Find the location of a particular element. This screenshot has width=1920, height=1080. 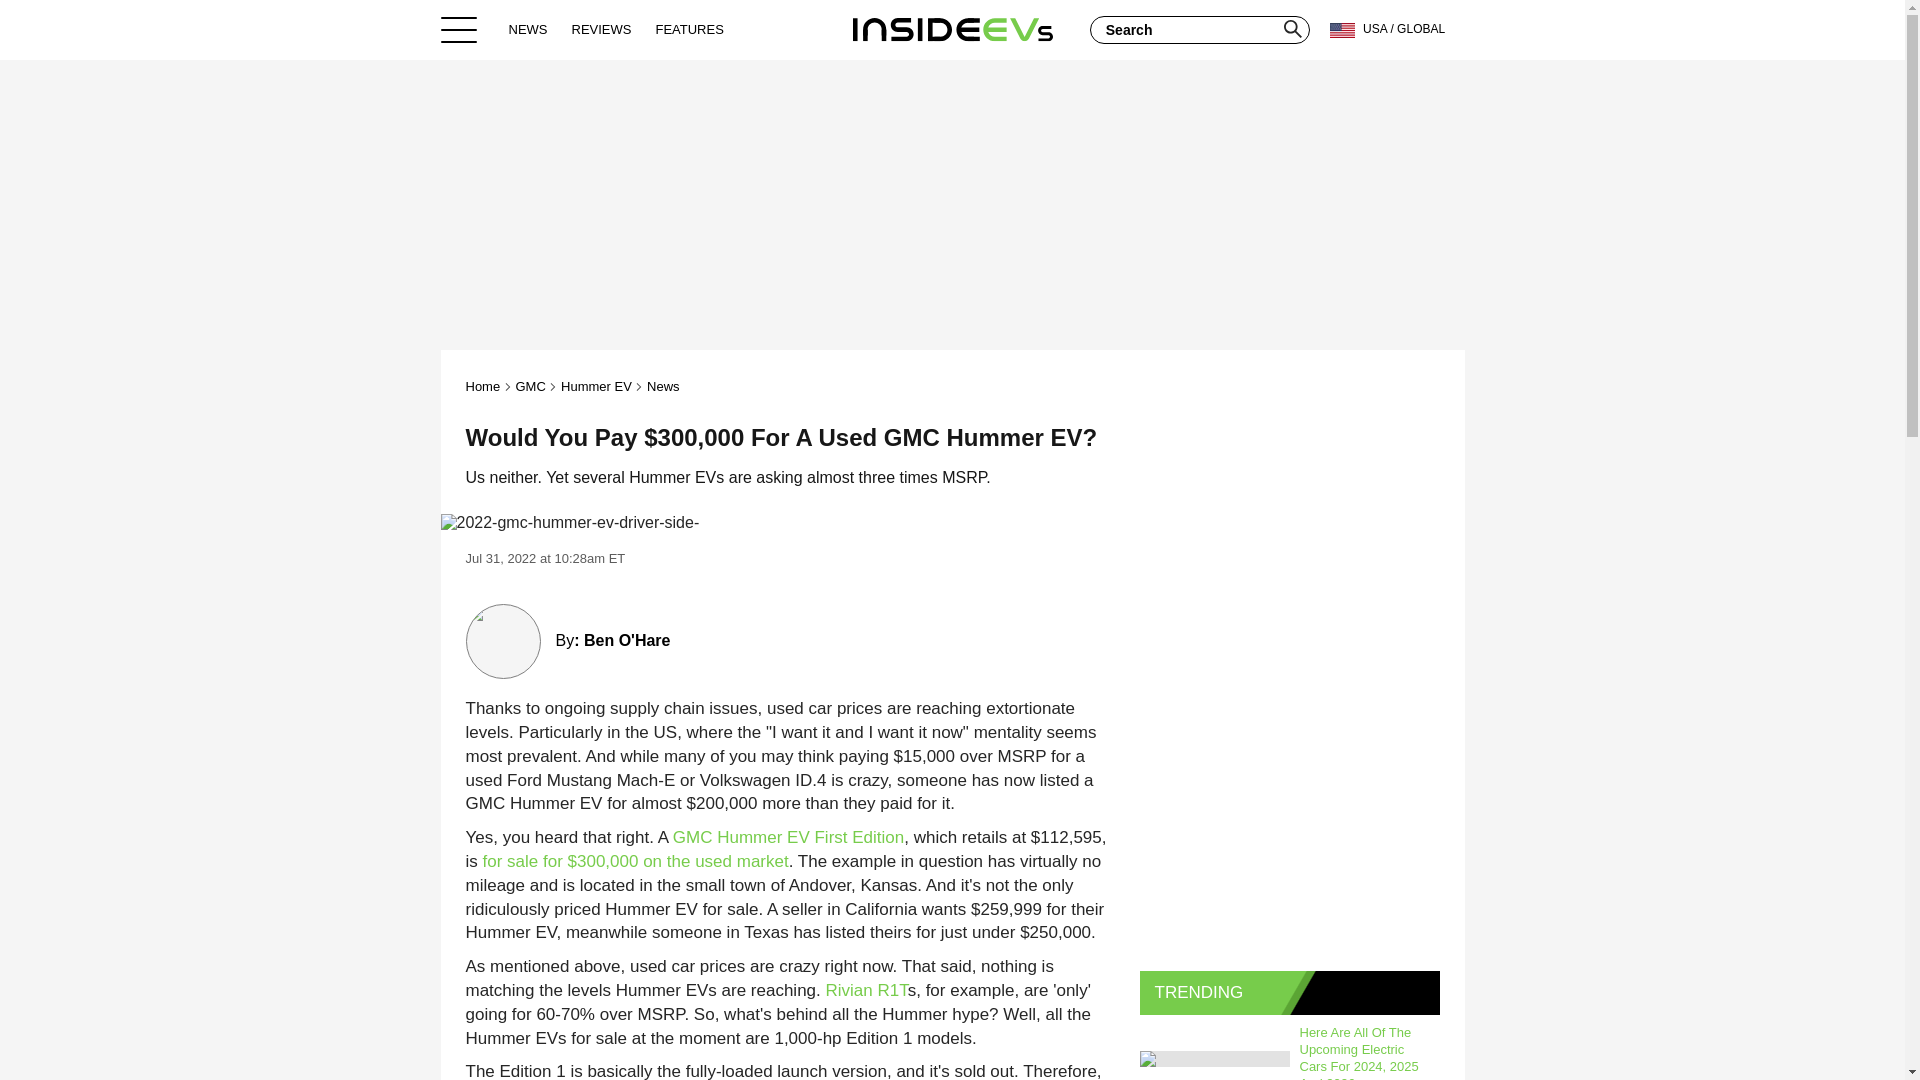

GMC Hummer EV First Edition is located at coordinates (788, 837).